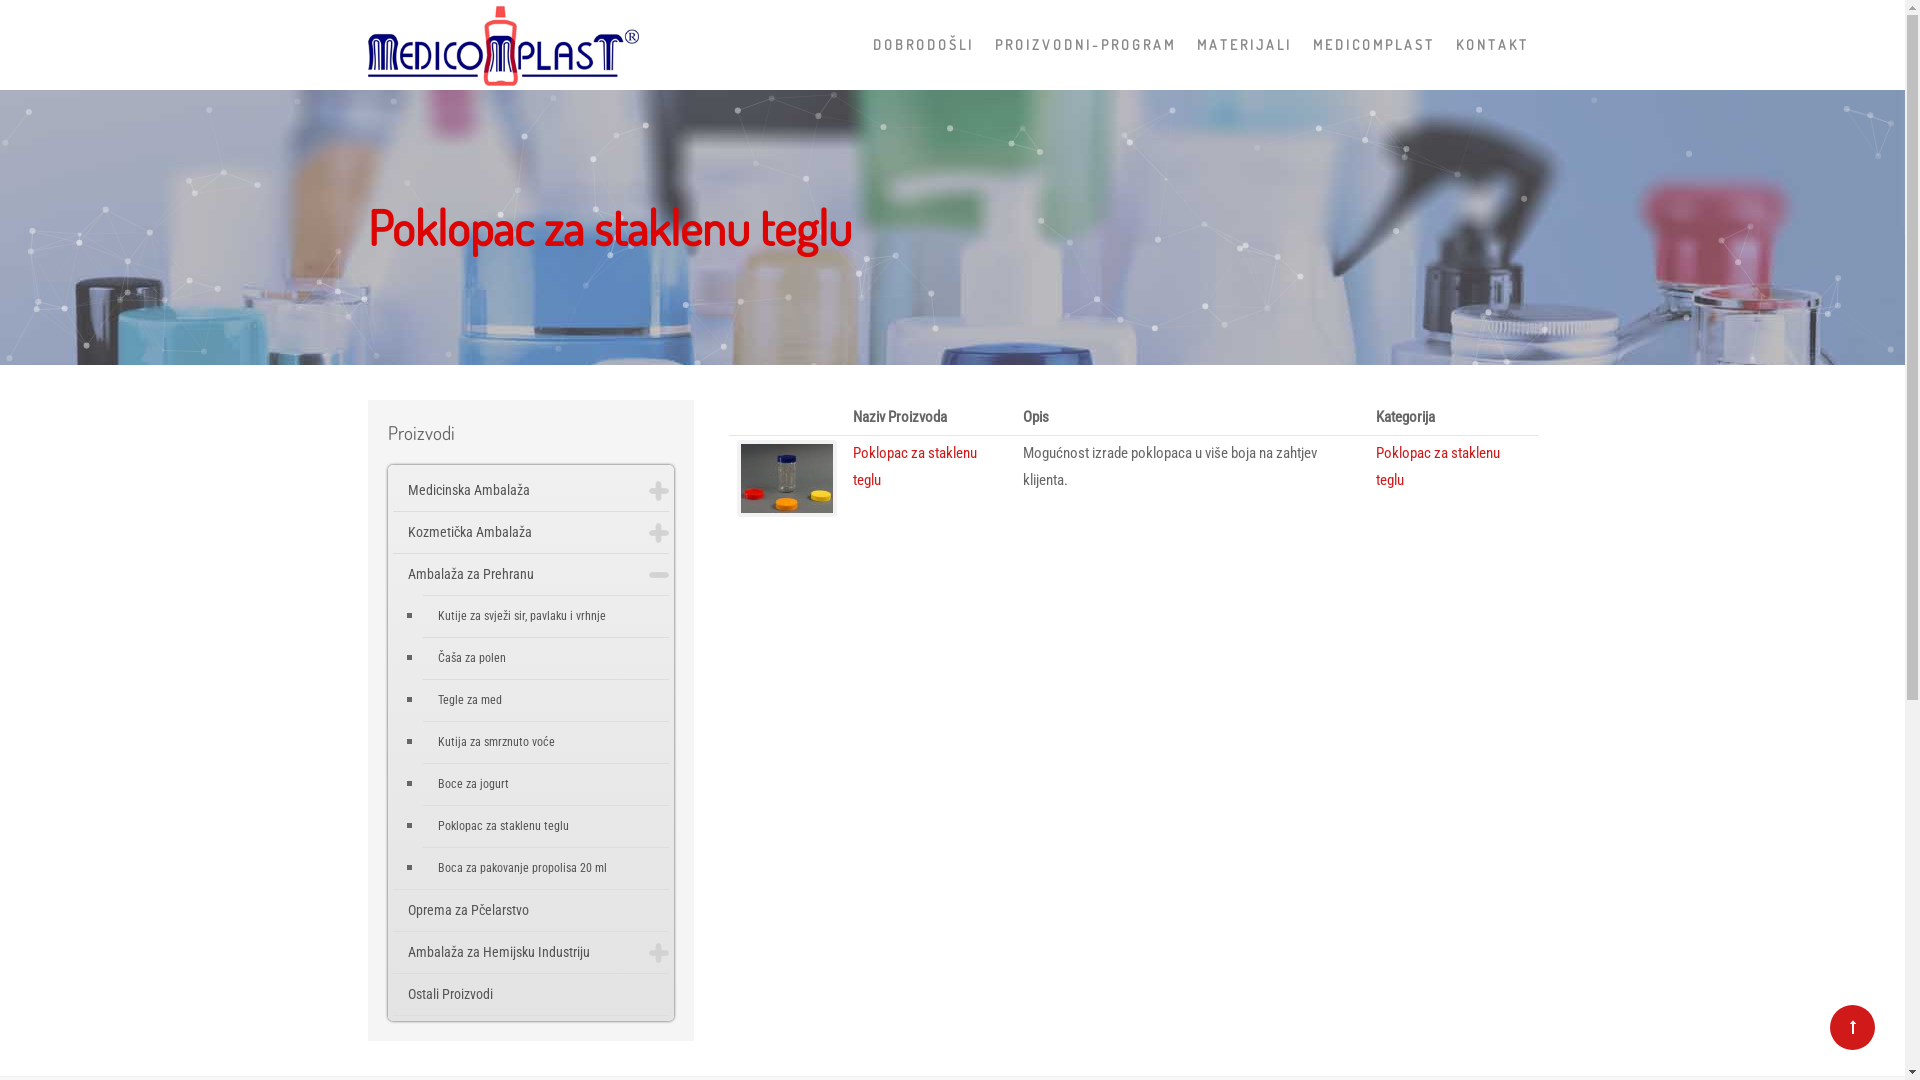 The width and height of the screenshot is (1920, 1080). What do you see at coordinates (546, 784) in the screenshot?
I see `Boce za jogurt` at bounding box center [546, 784].